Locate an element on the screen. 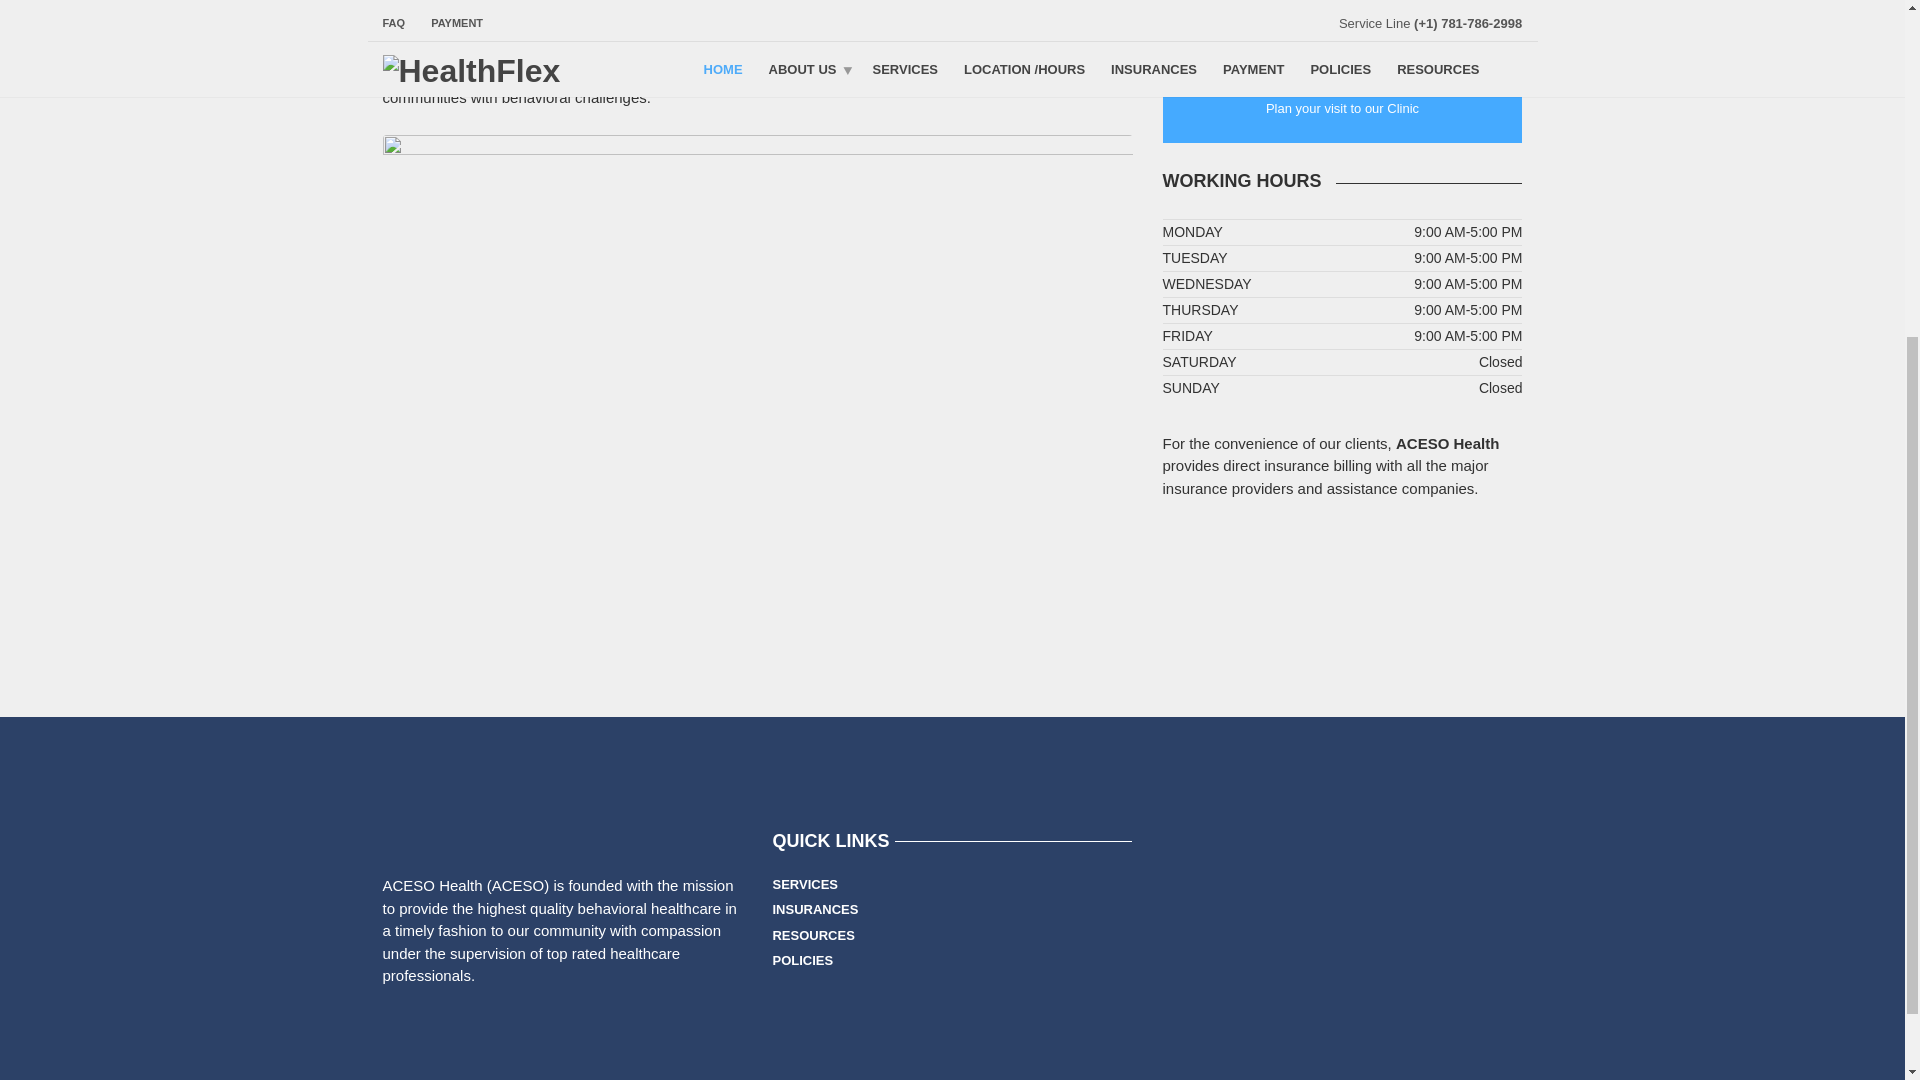  INSURANCES is located at coordinates (814, 910).